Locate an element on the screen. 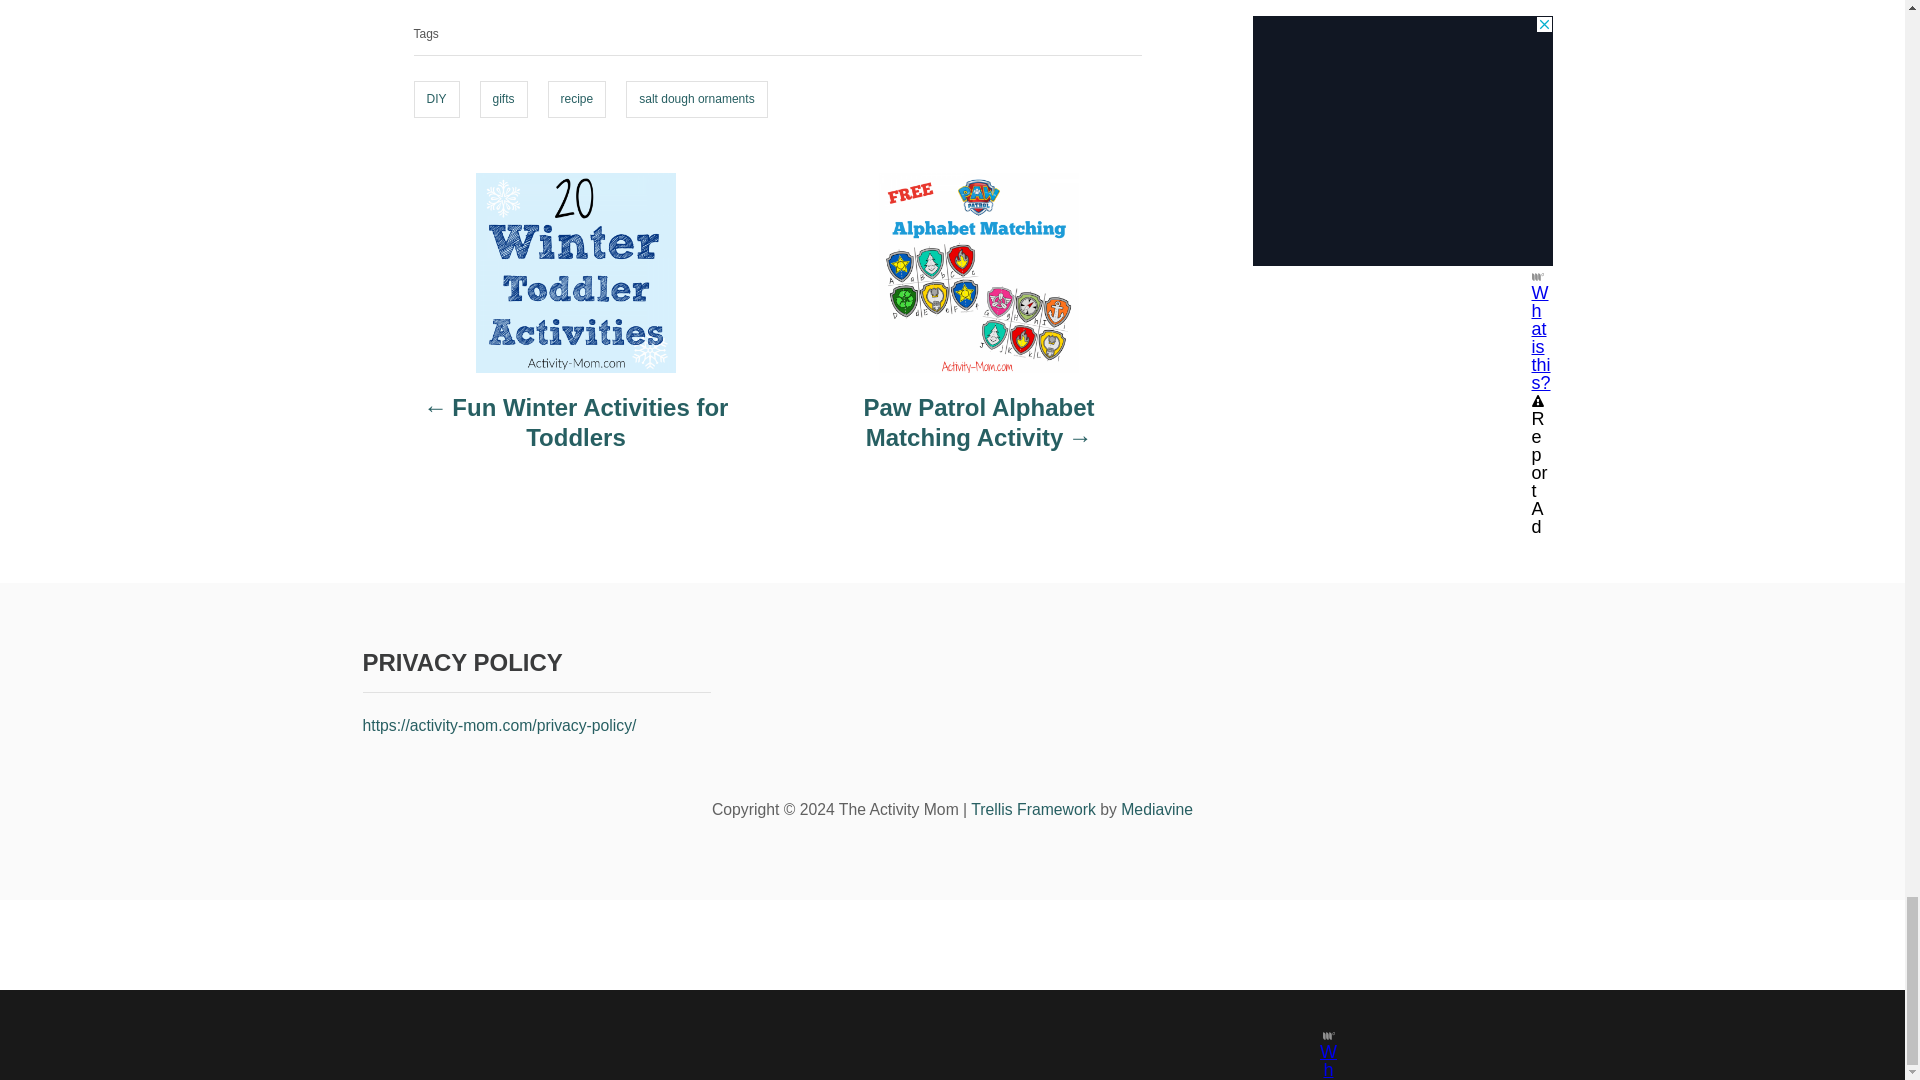  DIY is located at coordinates (437, 100).